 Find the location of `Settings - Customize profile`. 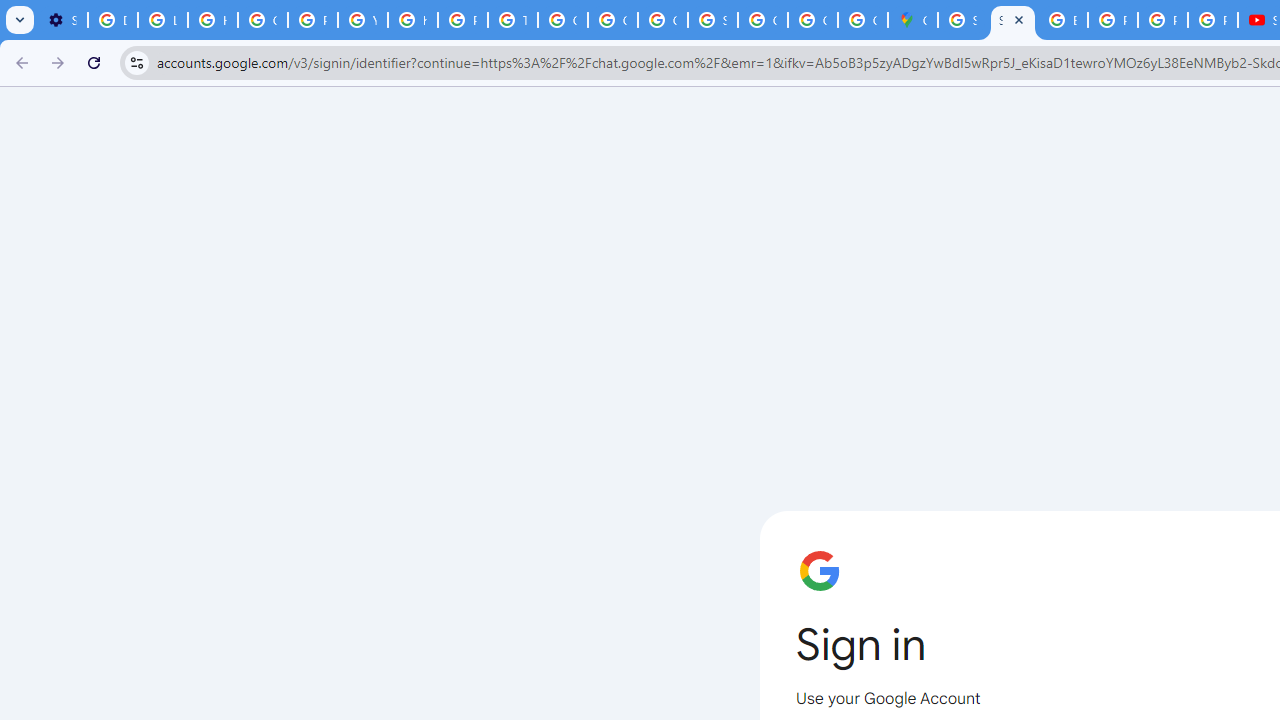

Settings - Customize profile is located at coordinates (62, 20).